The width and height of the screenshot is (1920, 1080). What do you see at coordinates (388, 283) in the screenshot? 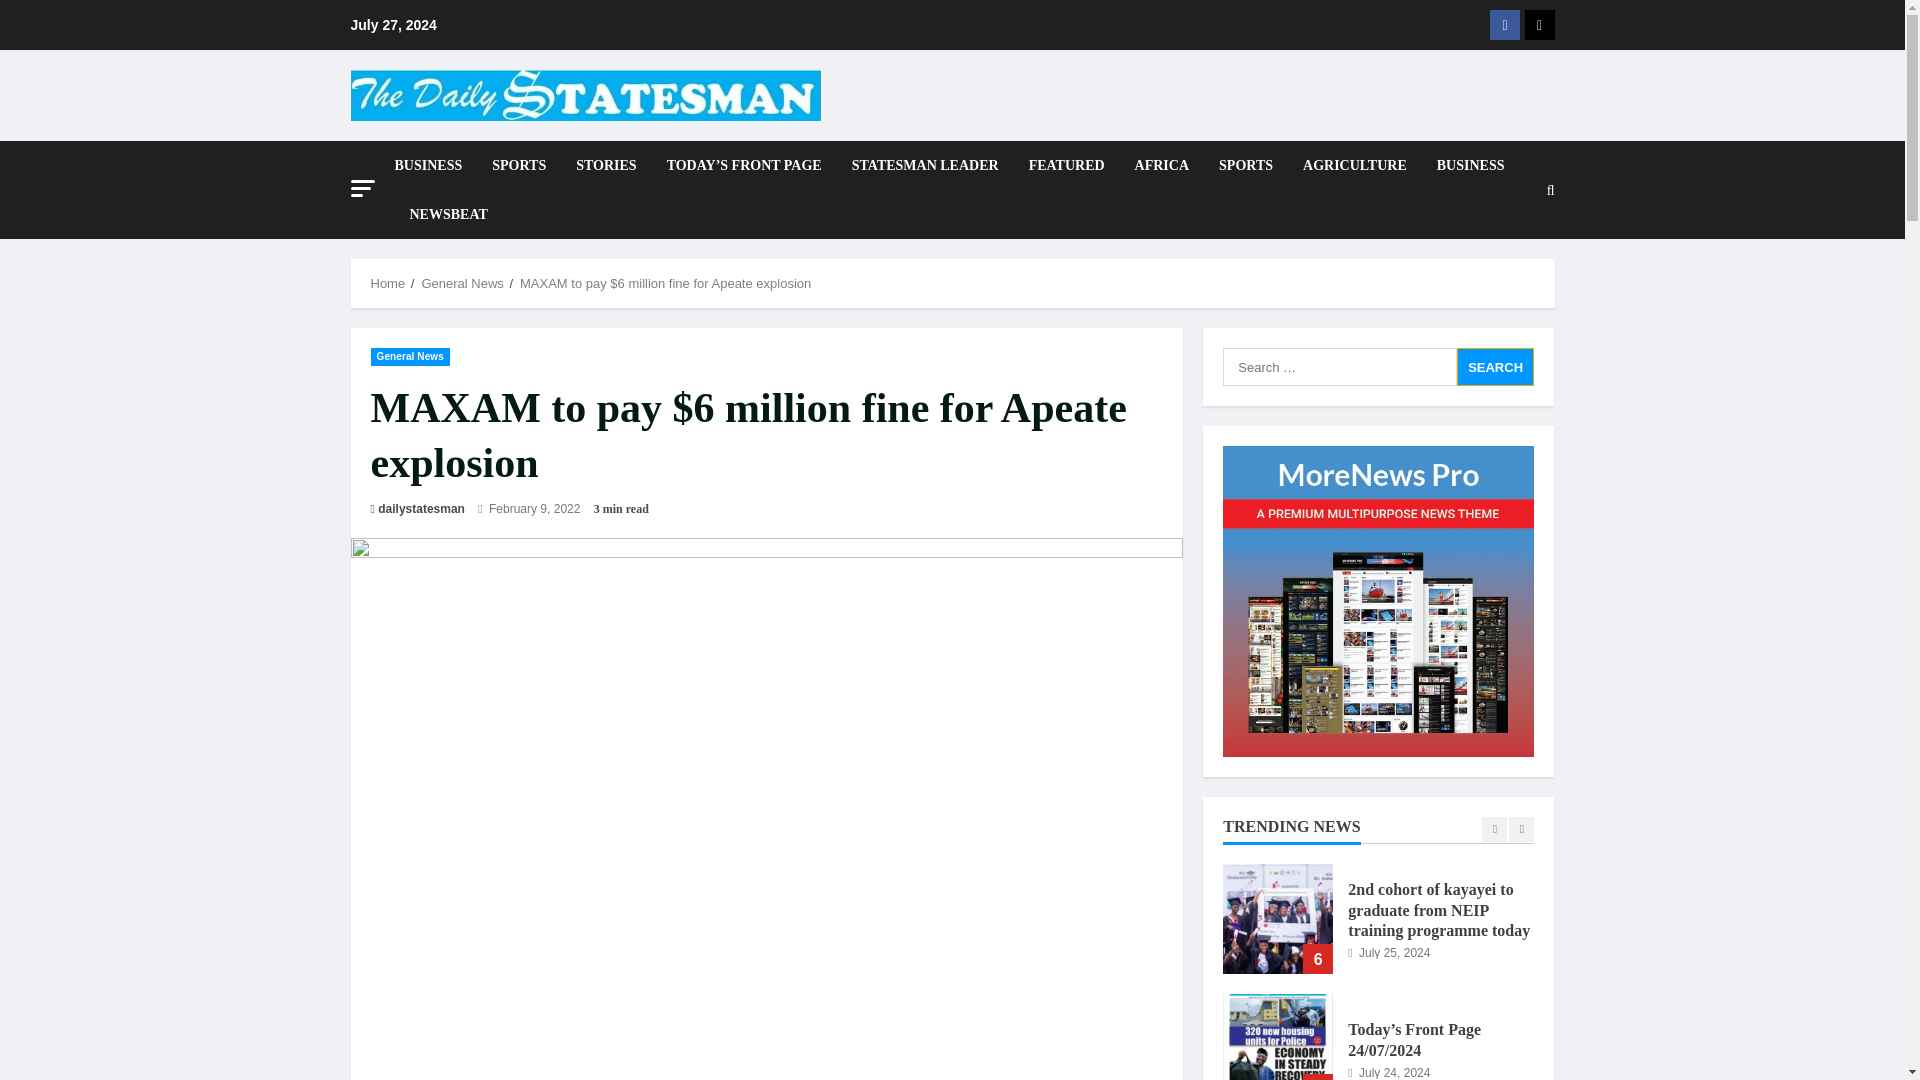
I see `Home` at bounding box center [388, 283].